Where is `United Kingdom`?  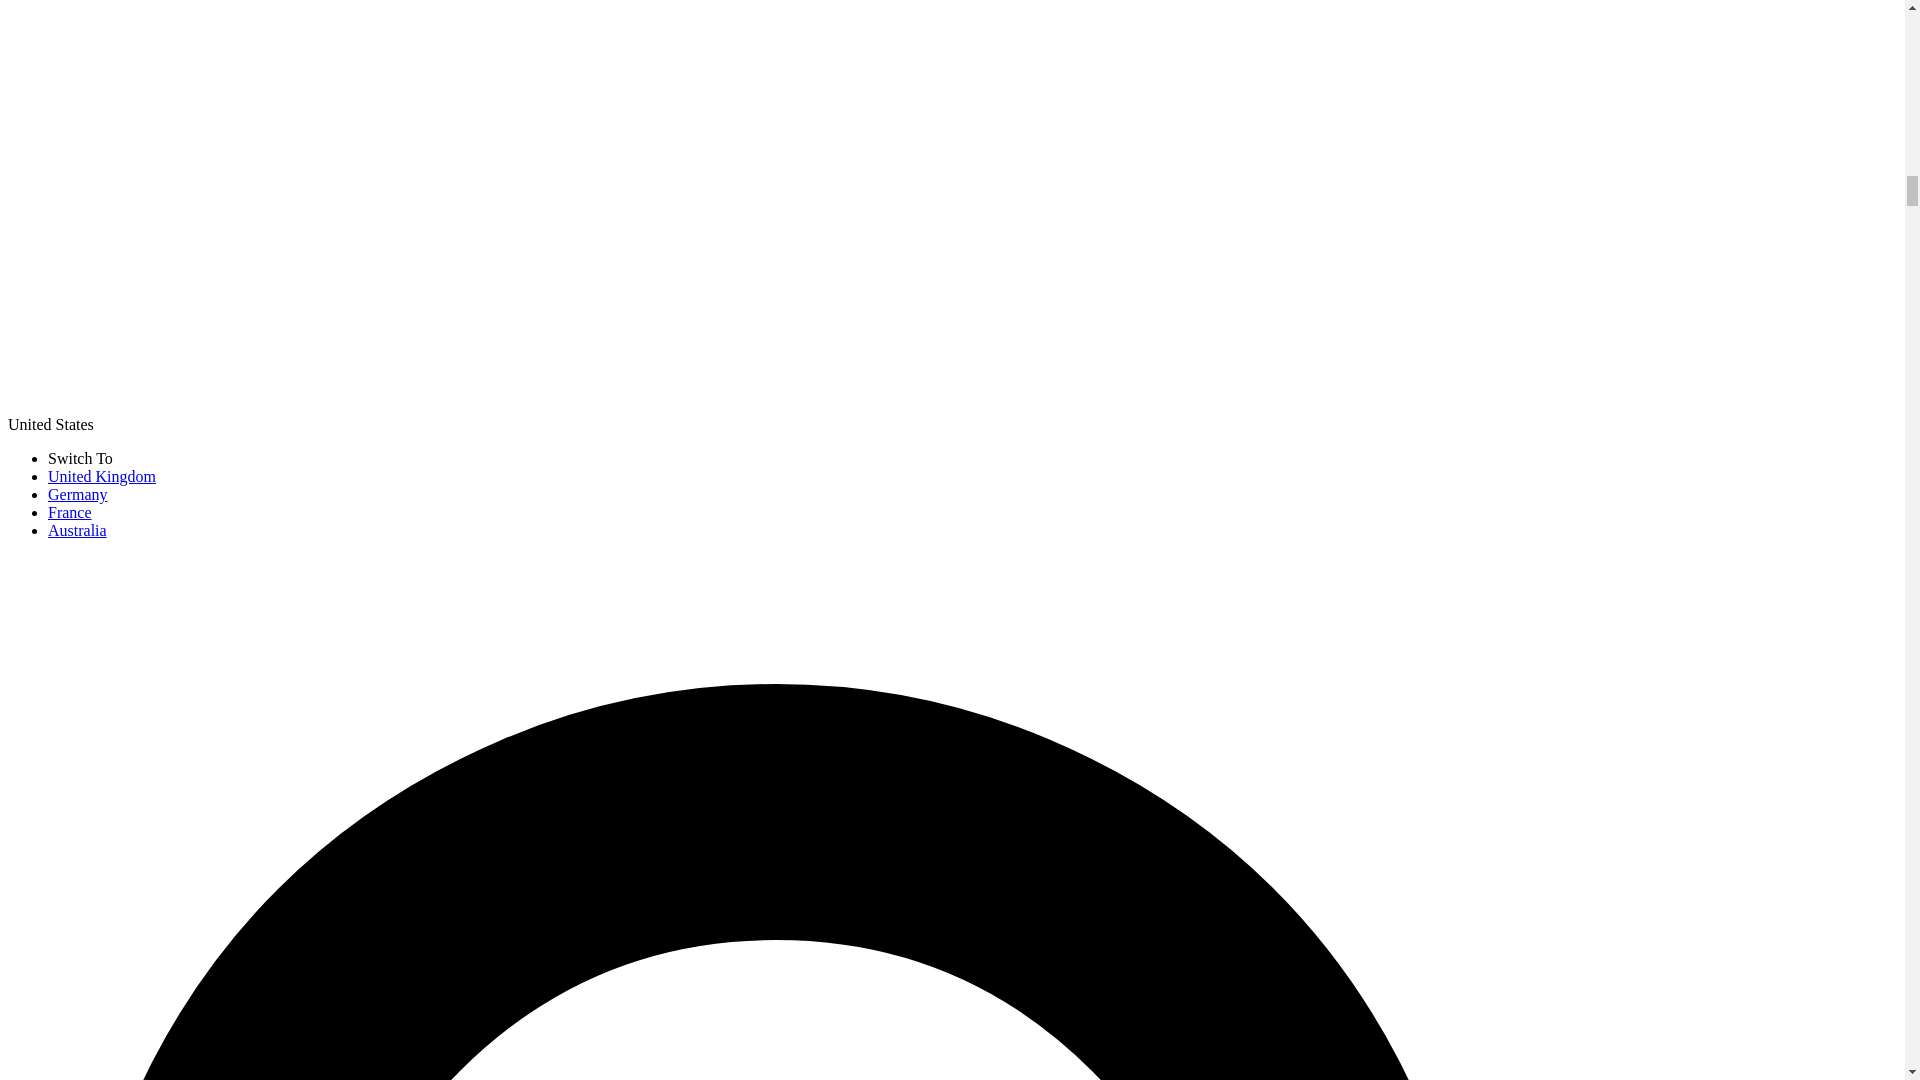 United Kingdom is located at coordinates (102, 476).